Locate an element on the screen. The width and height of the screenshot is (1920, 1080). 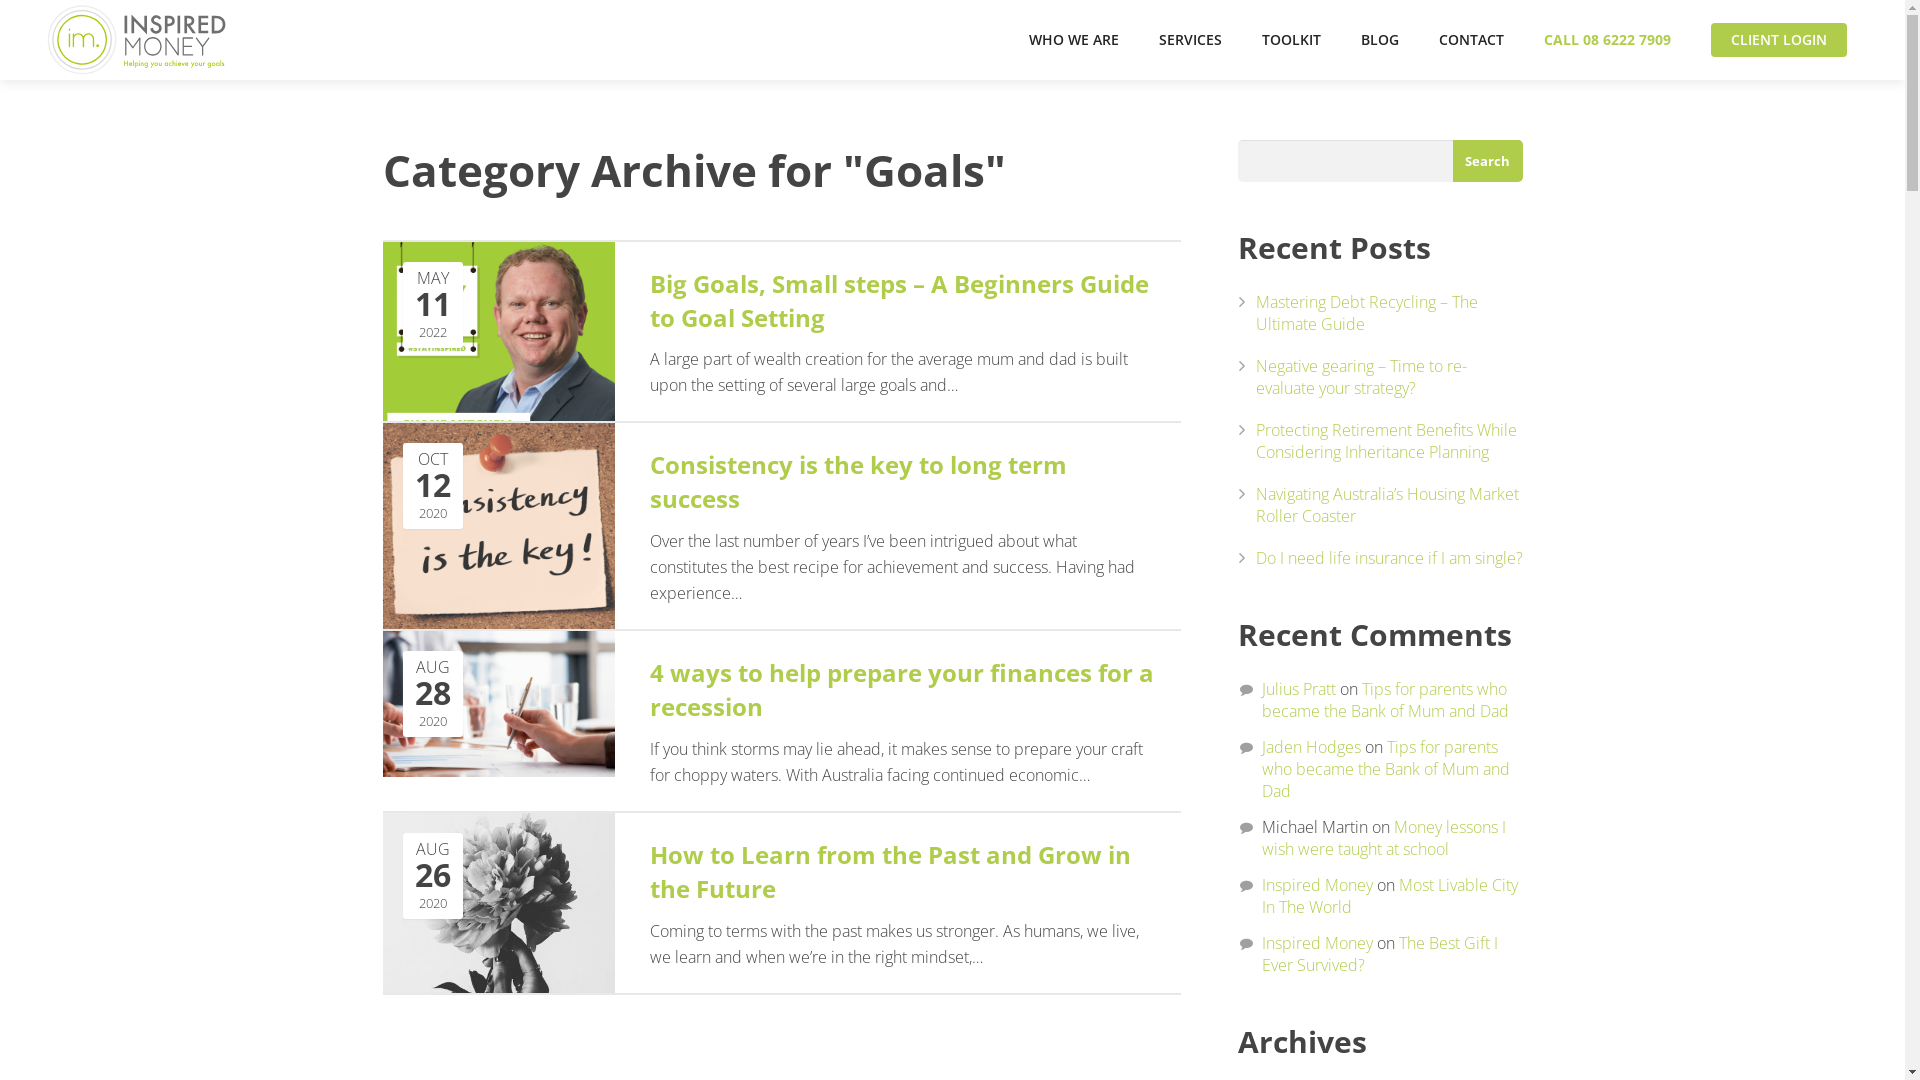
How to Learn from the Past and Grow in the Future is located at coordinates (769, 860).